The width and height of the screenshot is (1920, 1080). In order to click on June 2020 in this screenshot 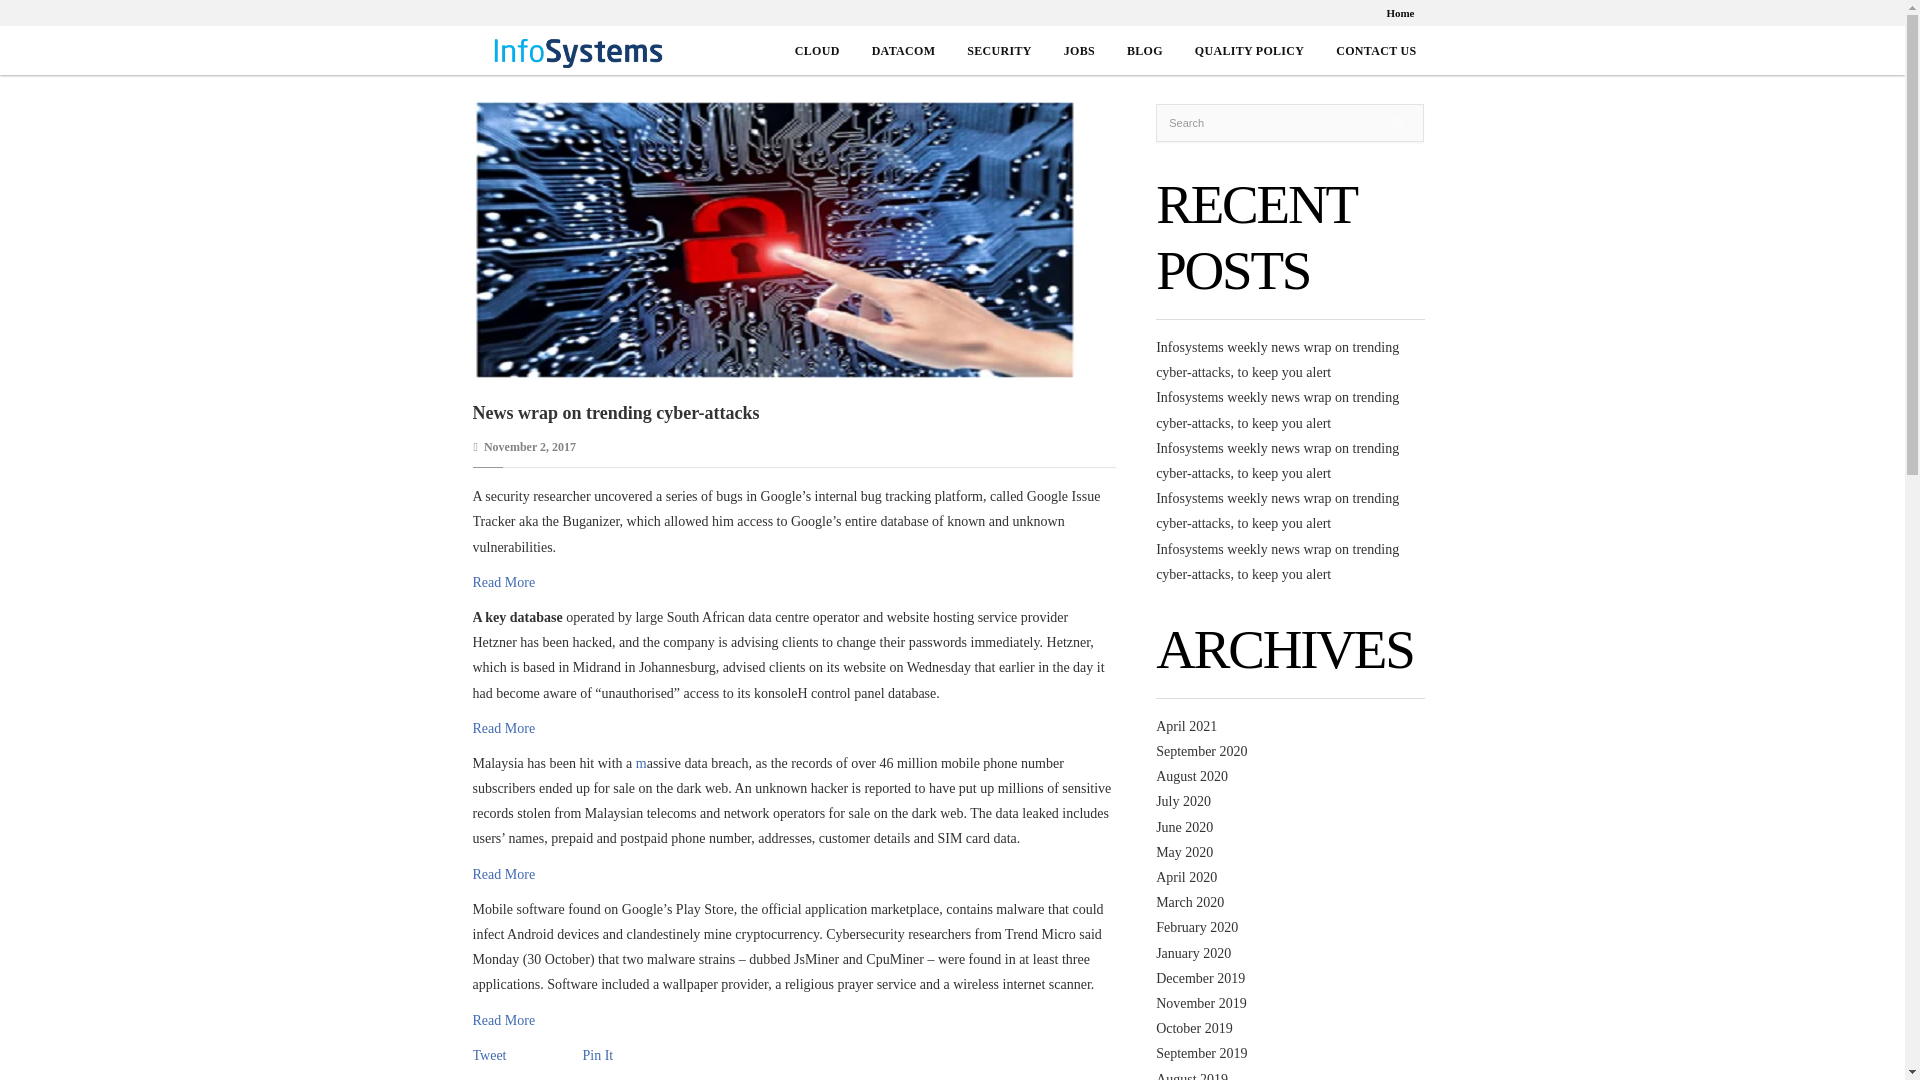, I will do `click(1184, 826)`.